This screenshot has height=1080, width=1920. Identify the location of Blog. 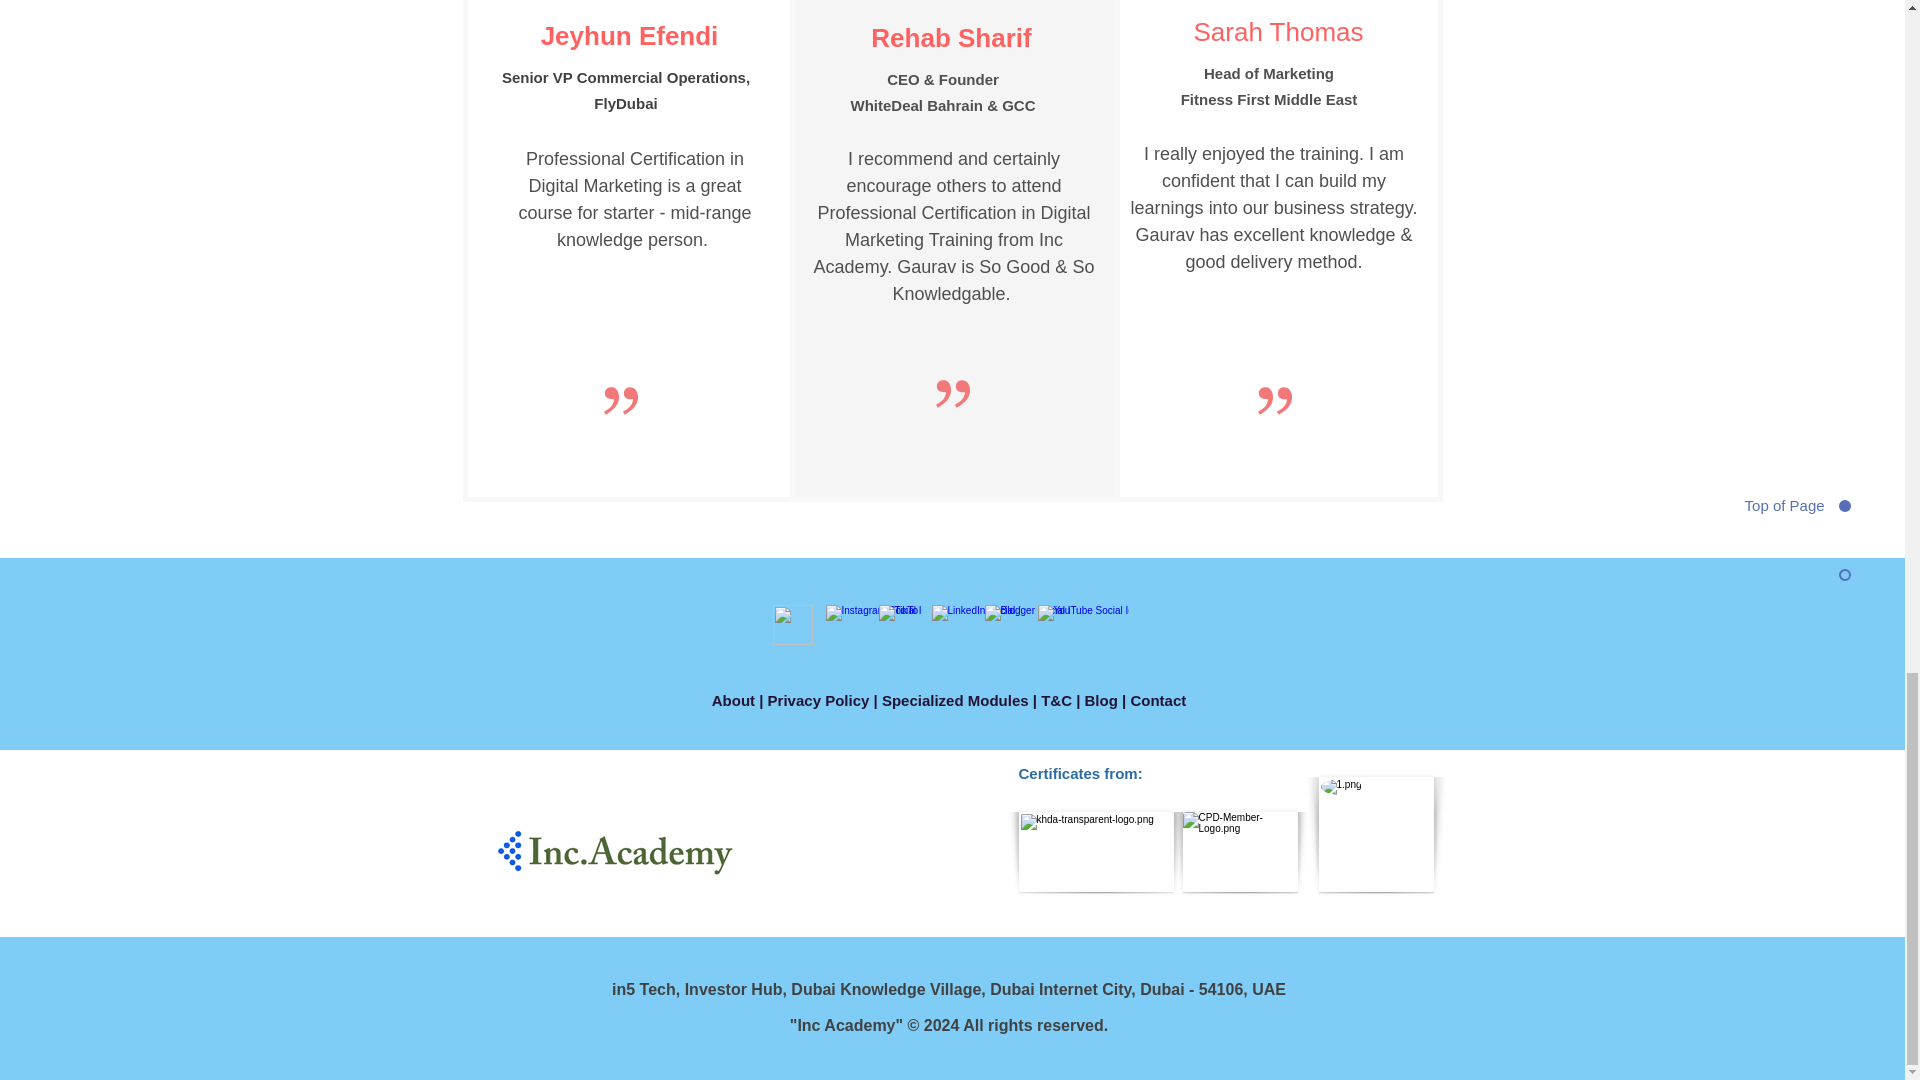
(1100, 700).